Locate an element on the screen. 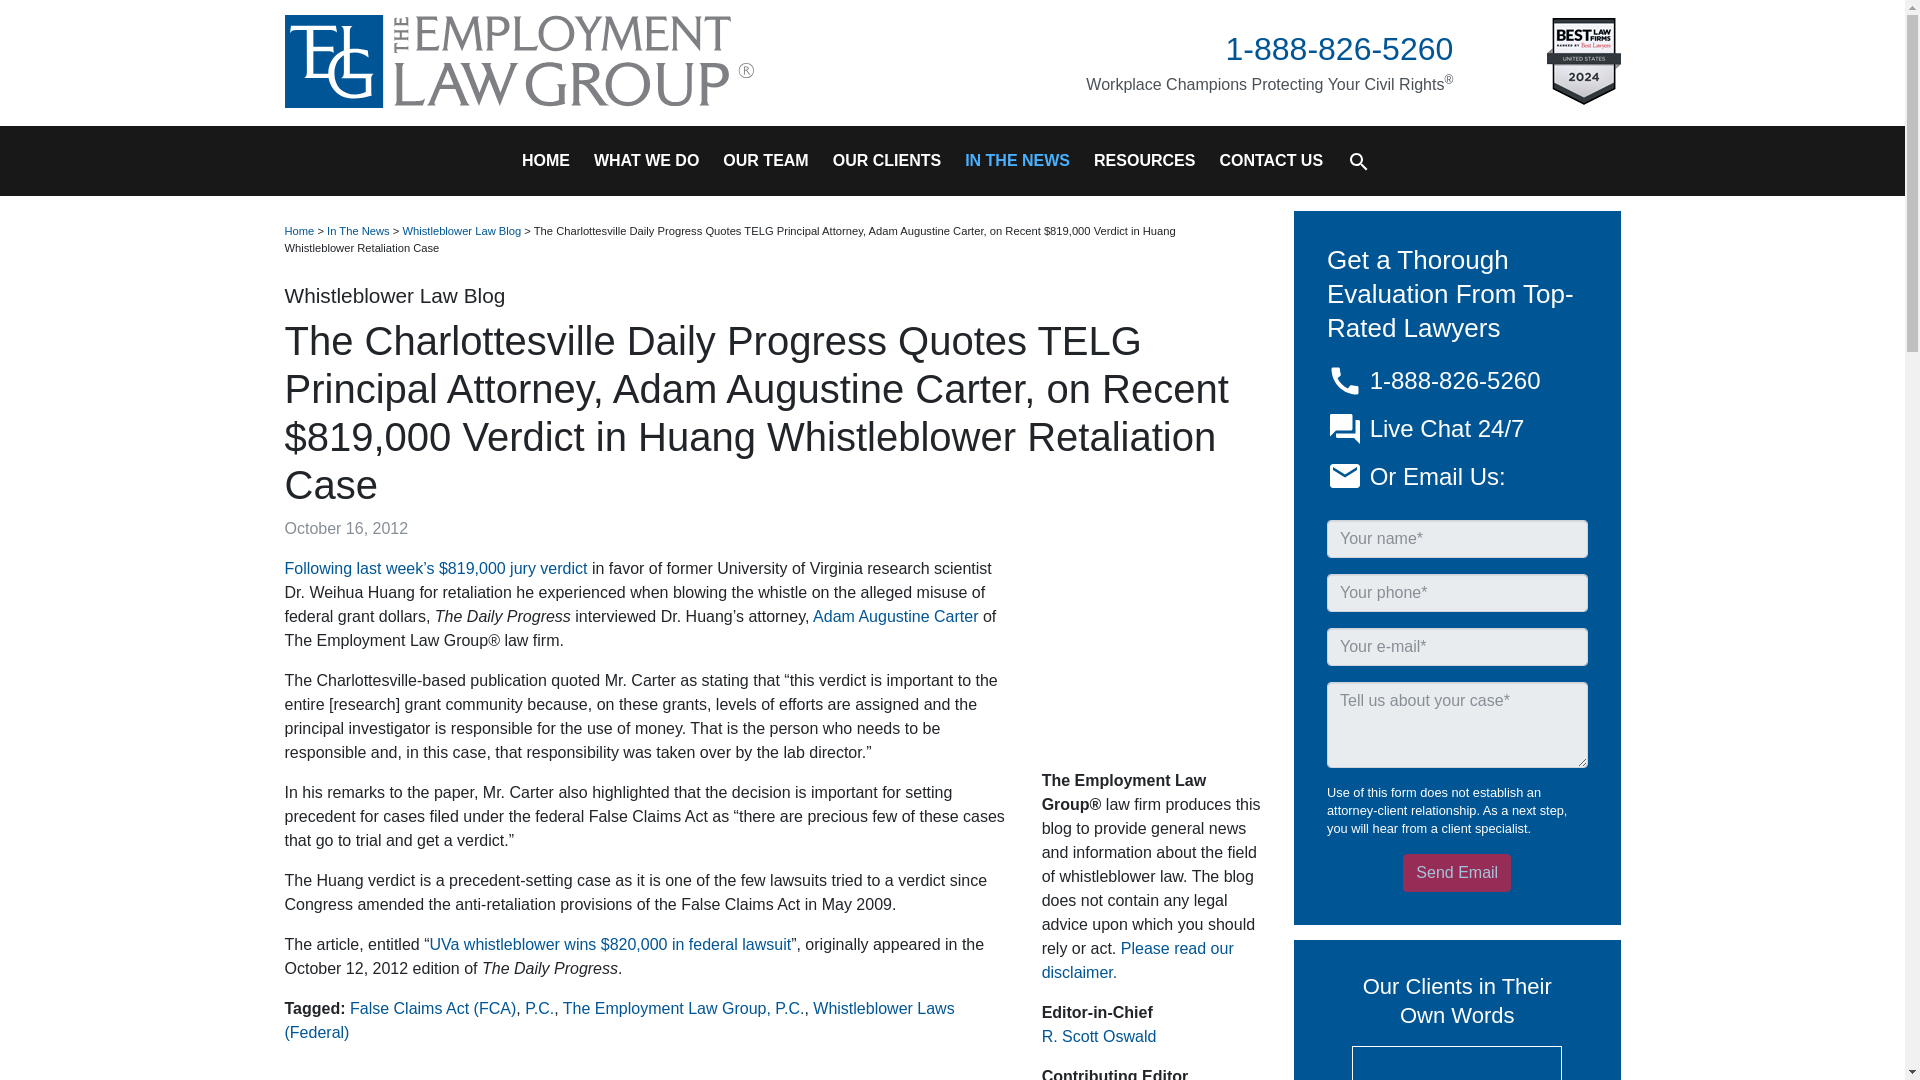 The image size is (1920, 1080). 1-888-826-5260 is located at coordinates (1340, 48).